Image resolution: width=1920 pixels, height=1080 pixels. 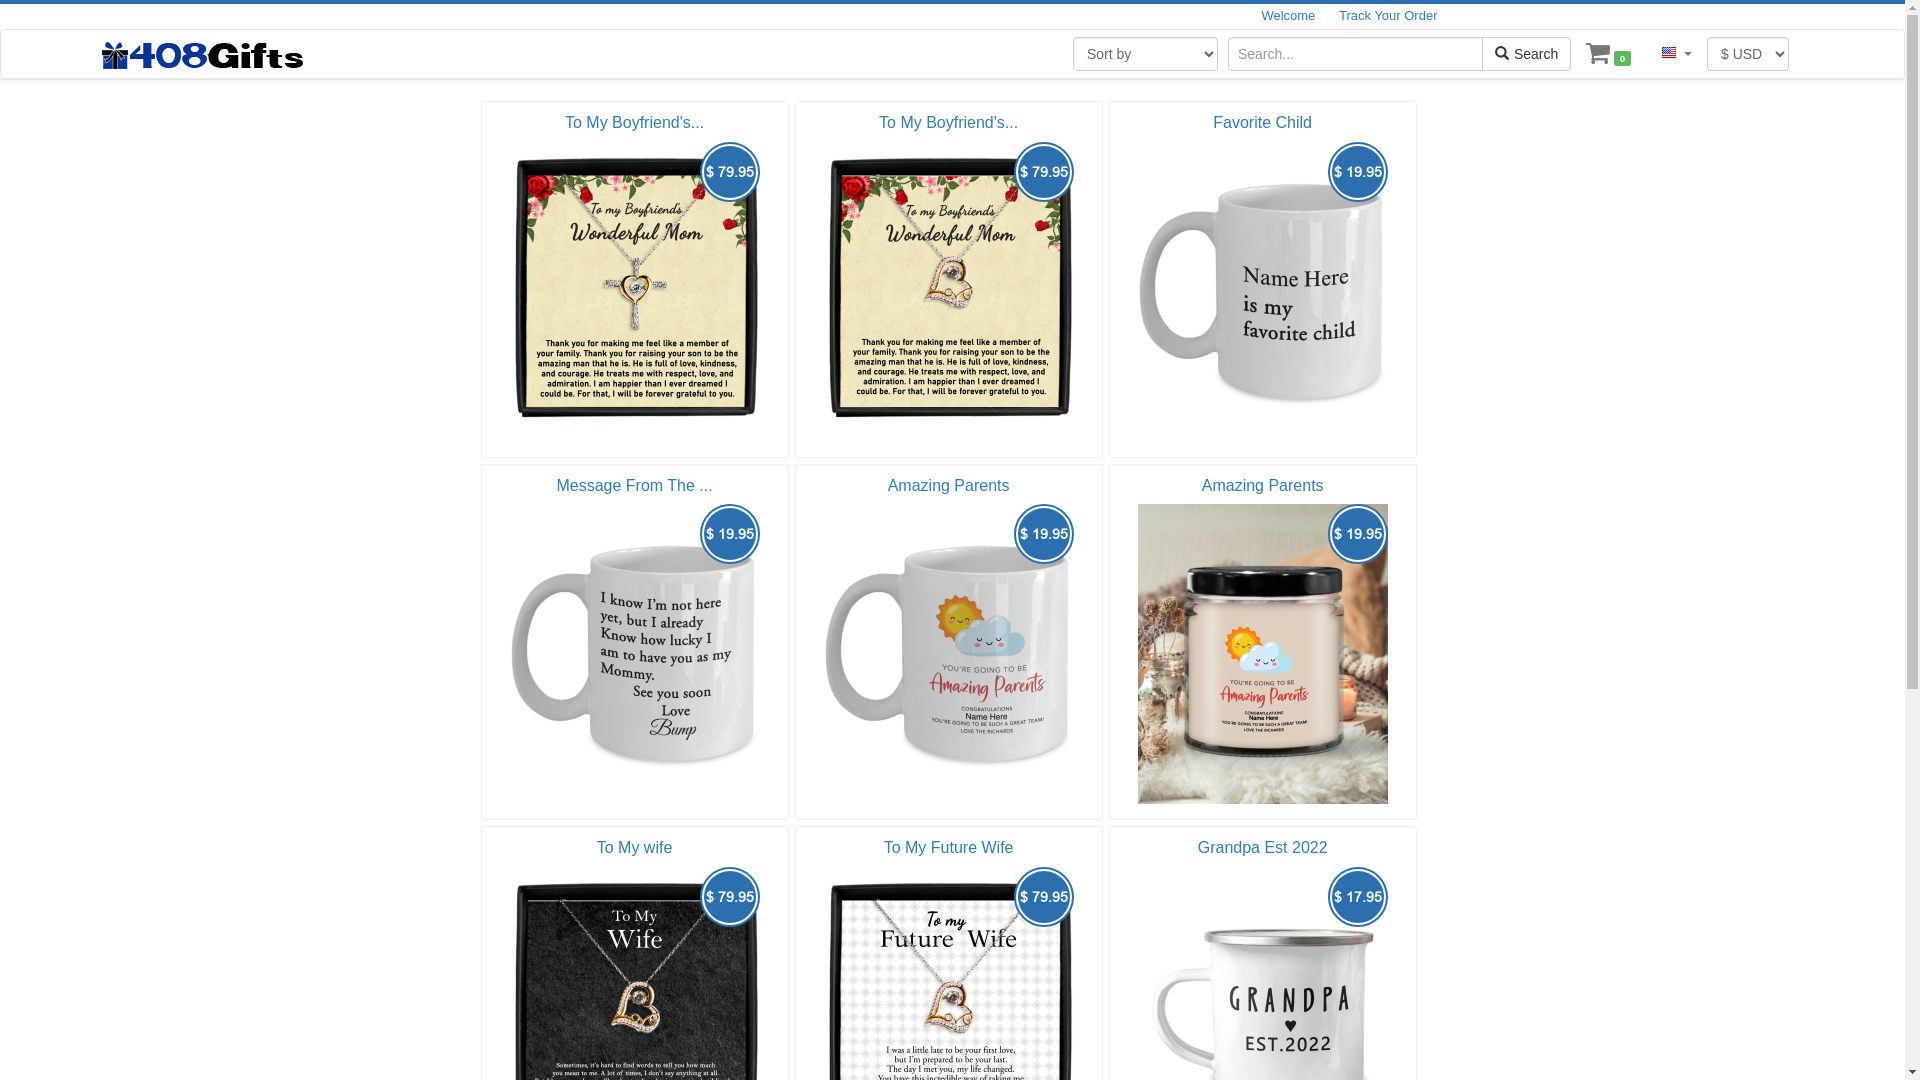 I want to click on To My Boyfriend's..., so click(x=948, y=122).